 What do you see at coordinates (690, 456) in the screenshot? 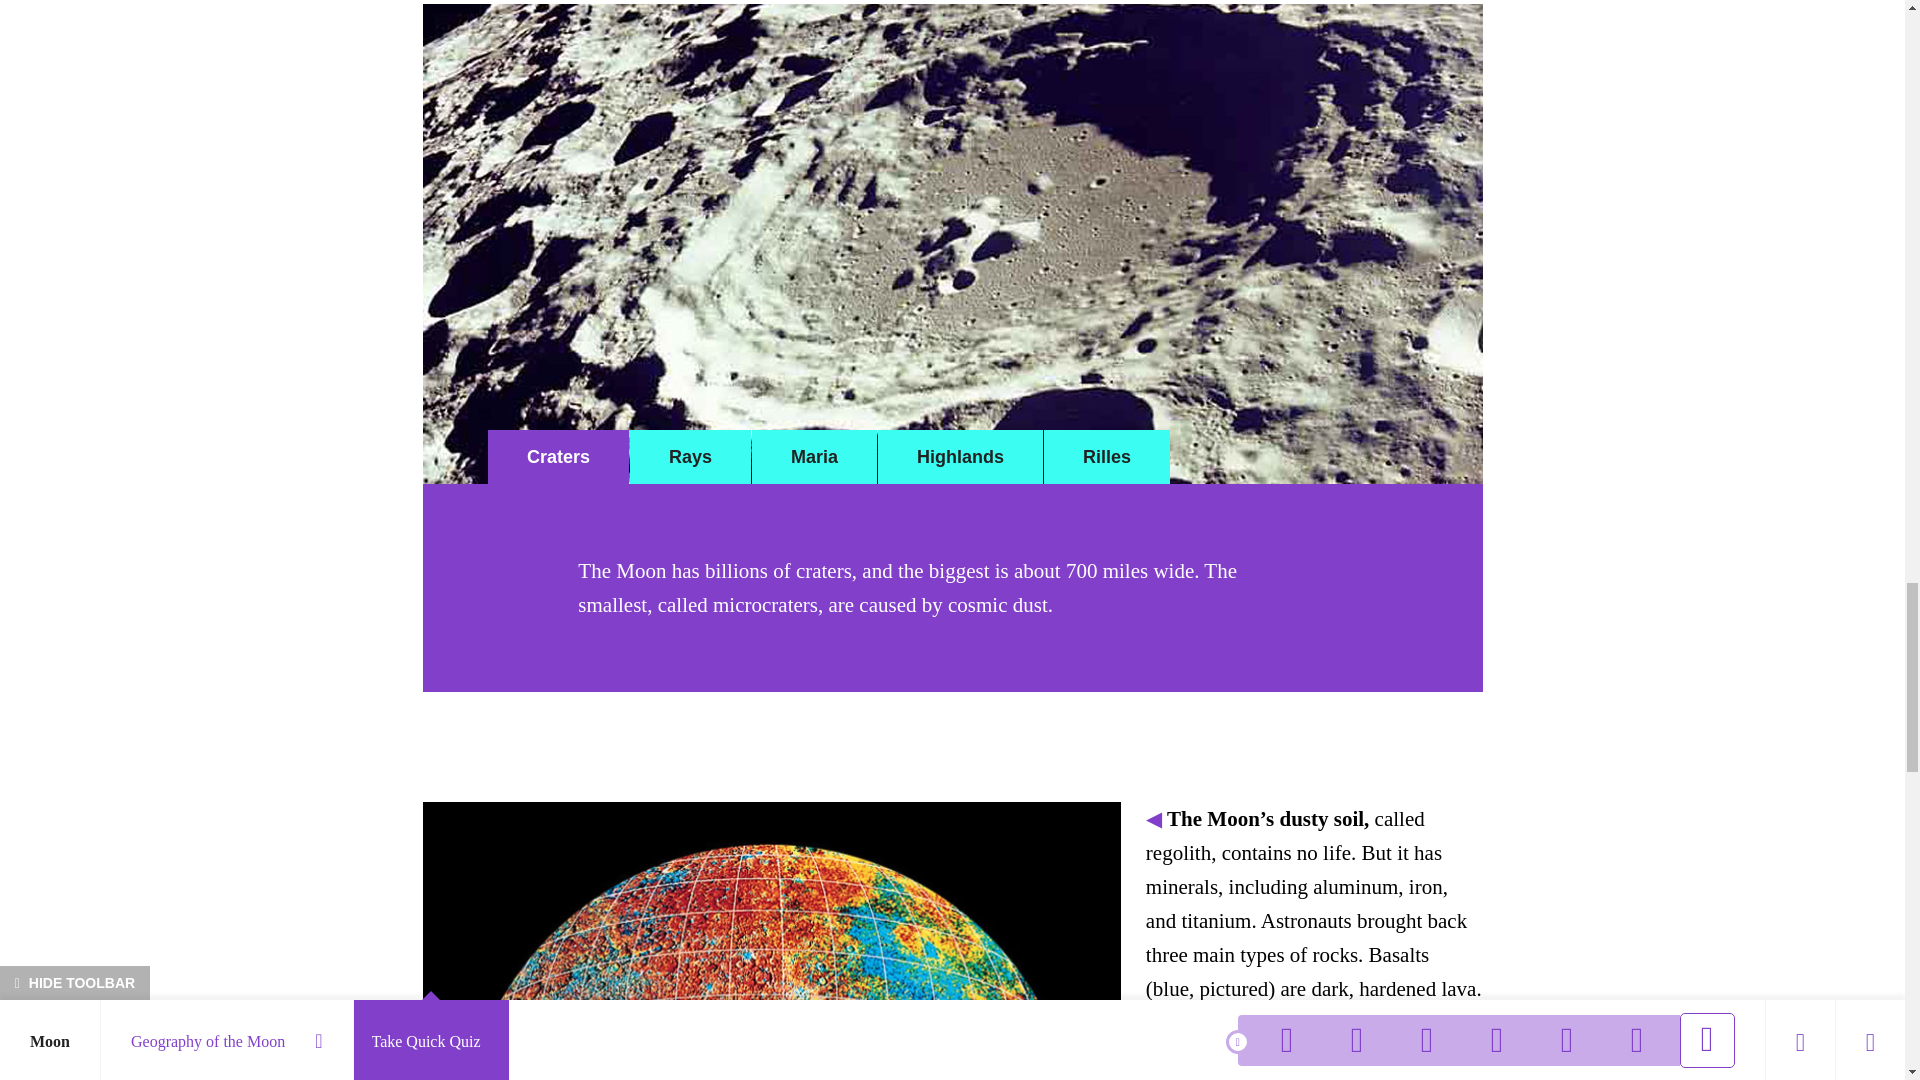
I see `Rays` at bounding box center [690, 456].